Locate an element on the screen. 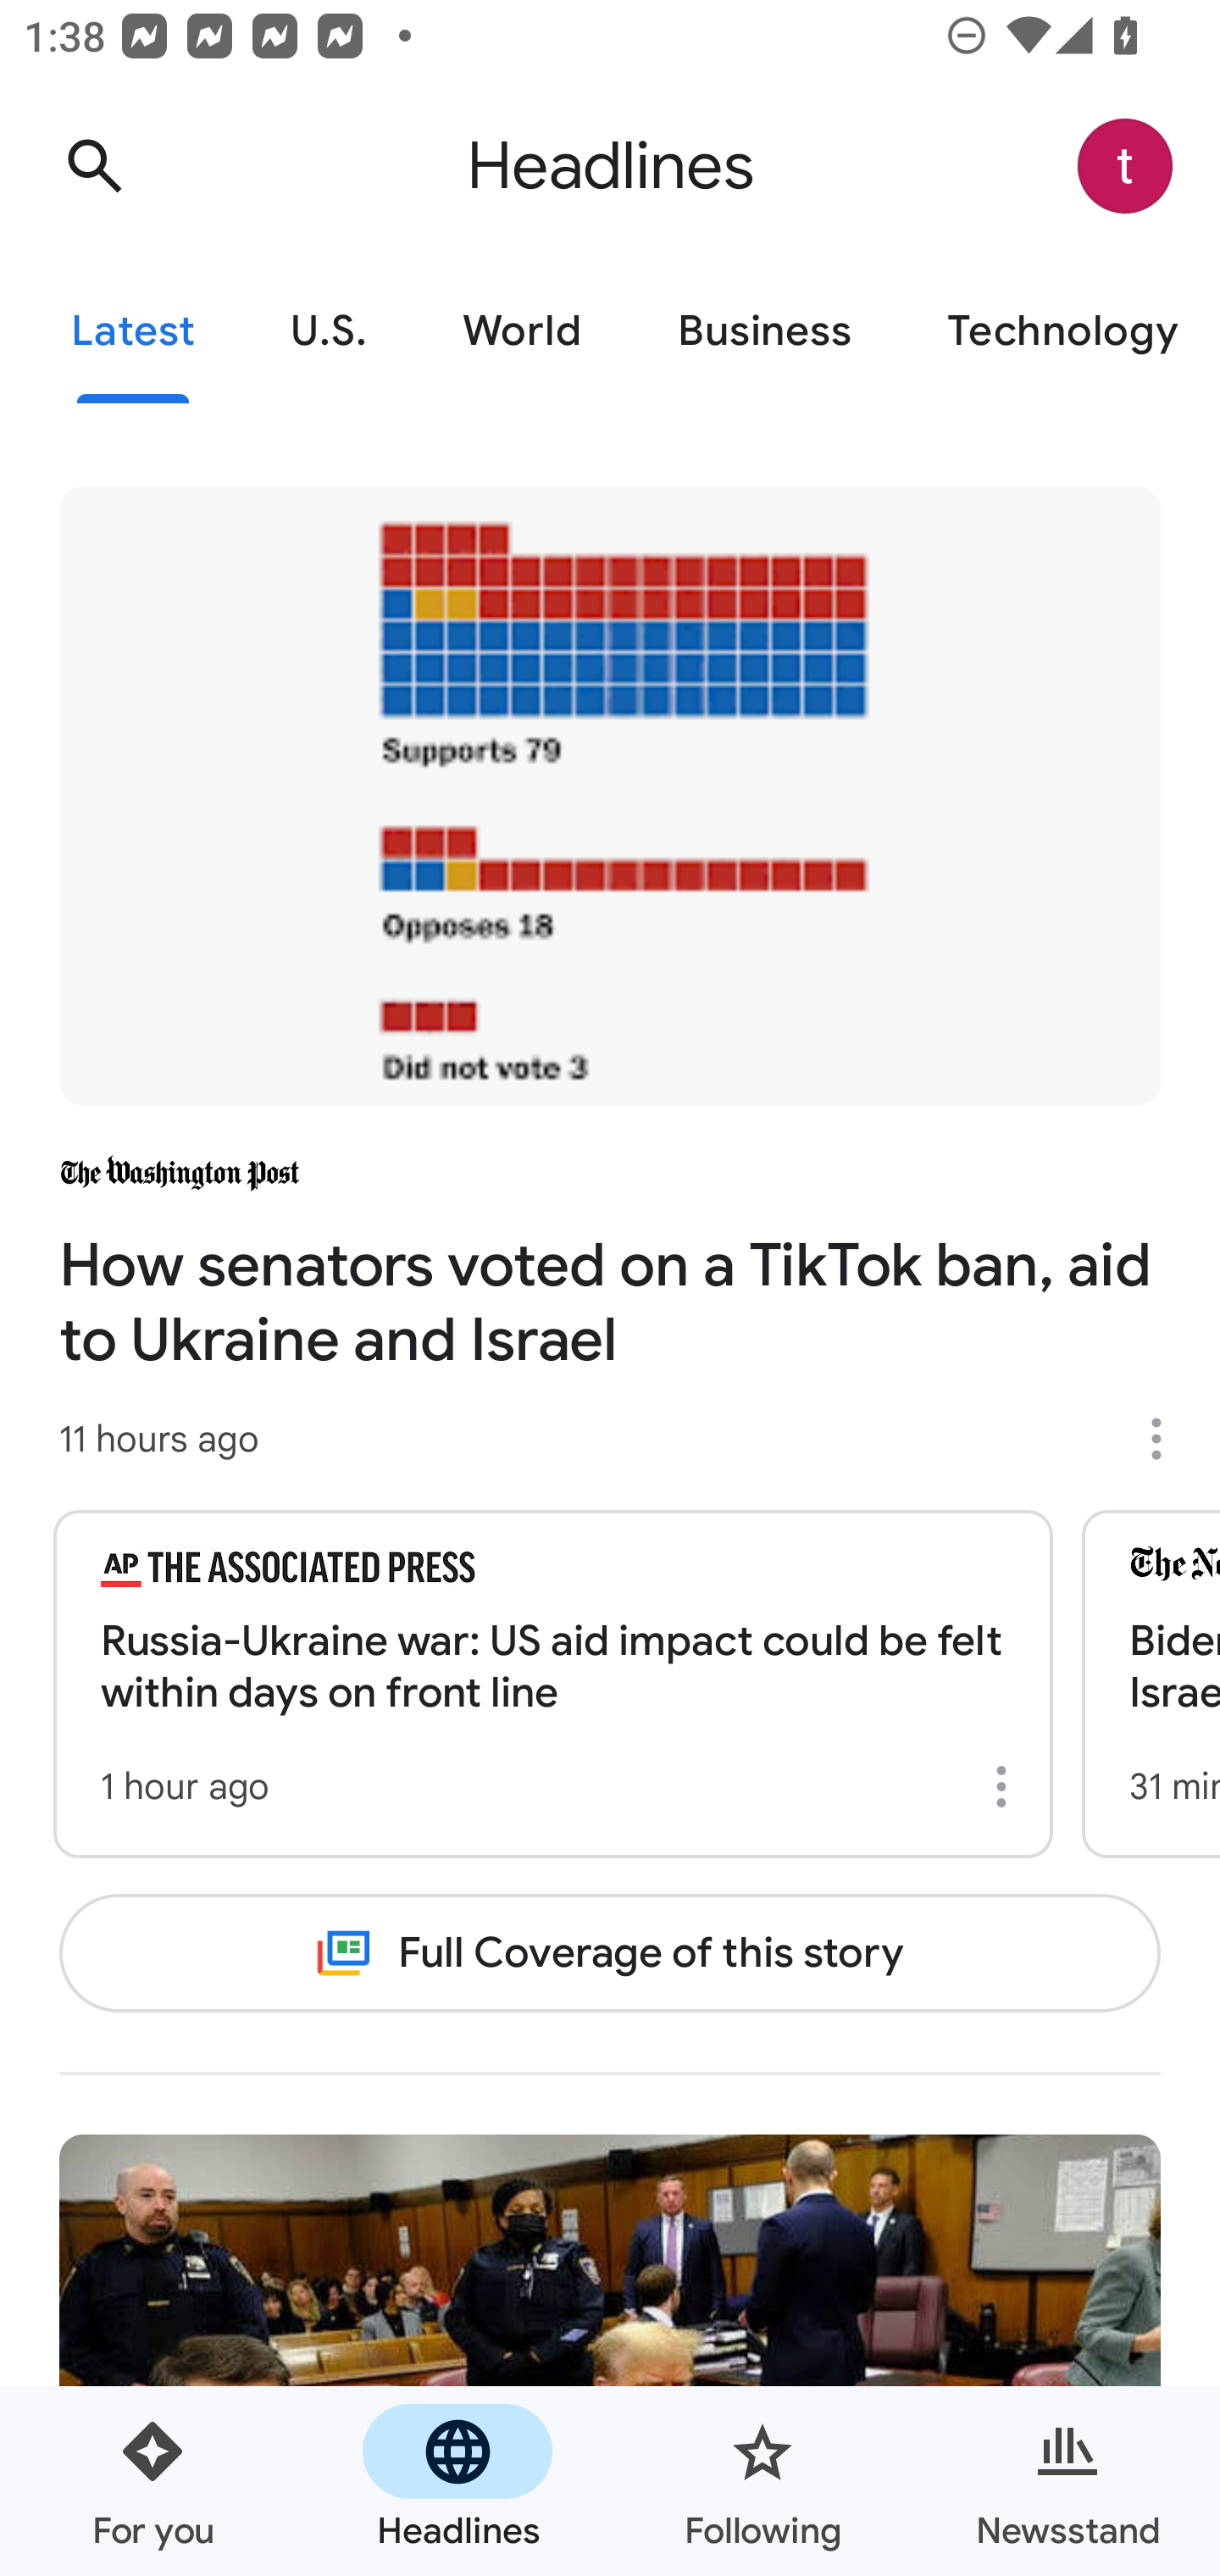  Newsstand is located at coordinates (1067, 2481).